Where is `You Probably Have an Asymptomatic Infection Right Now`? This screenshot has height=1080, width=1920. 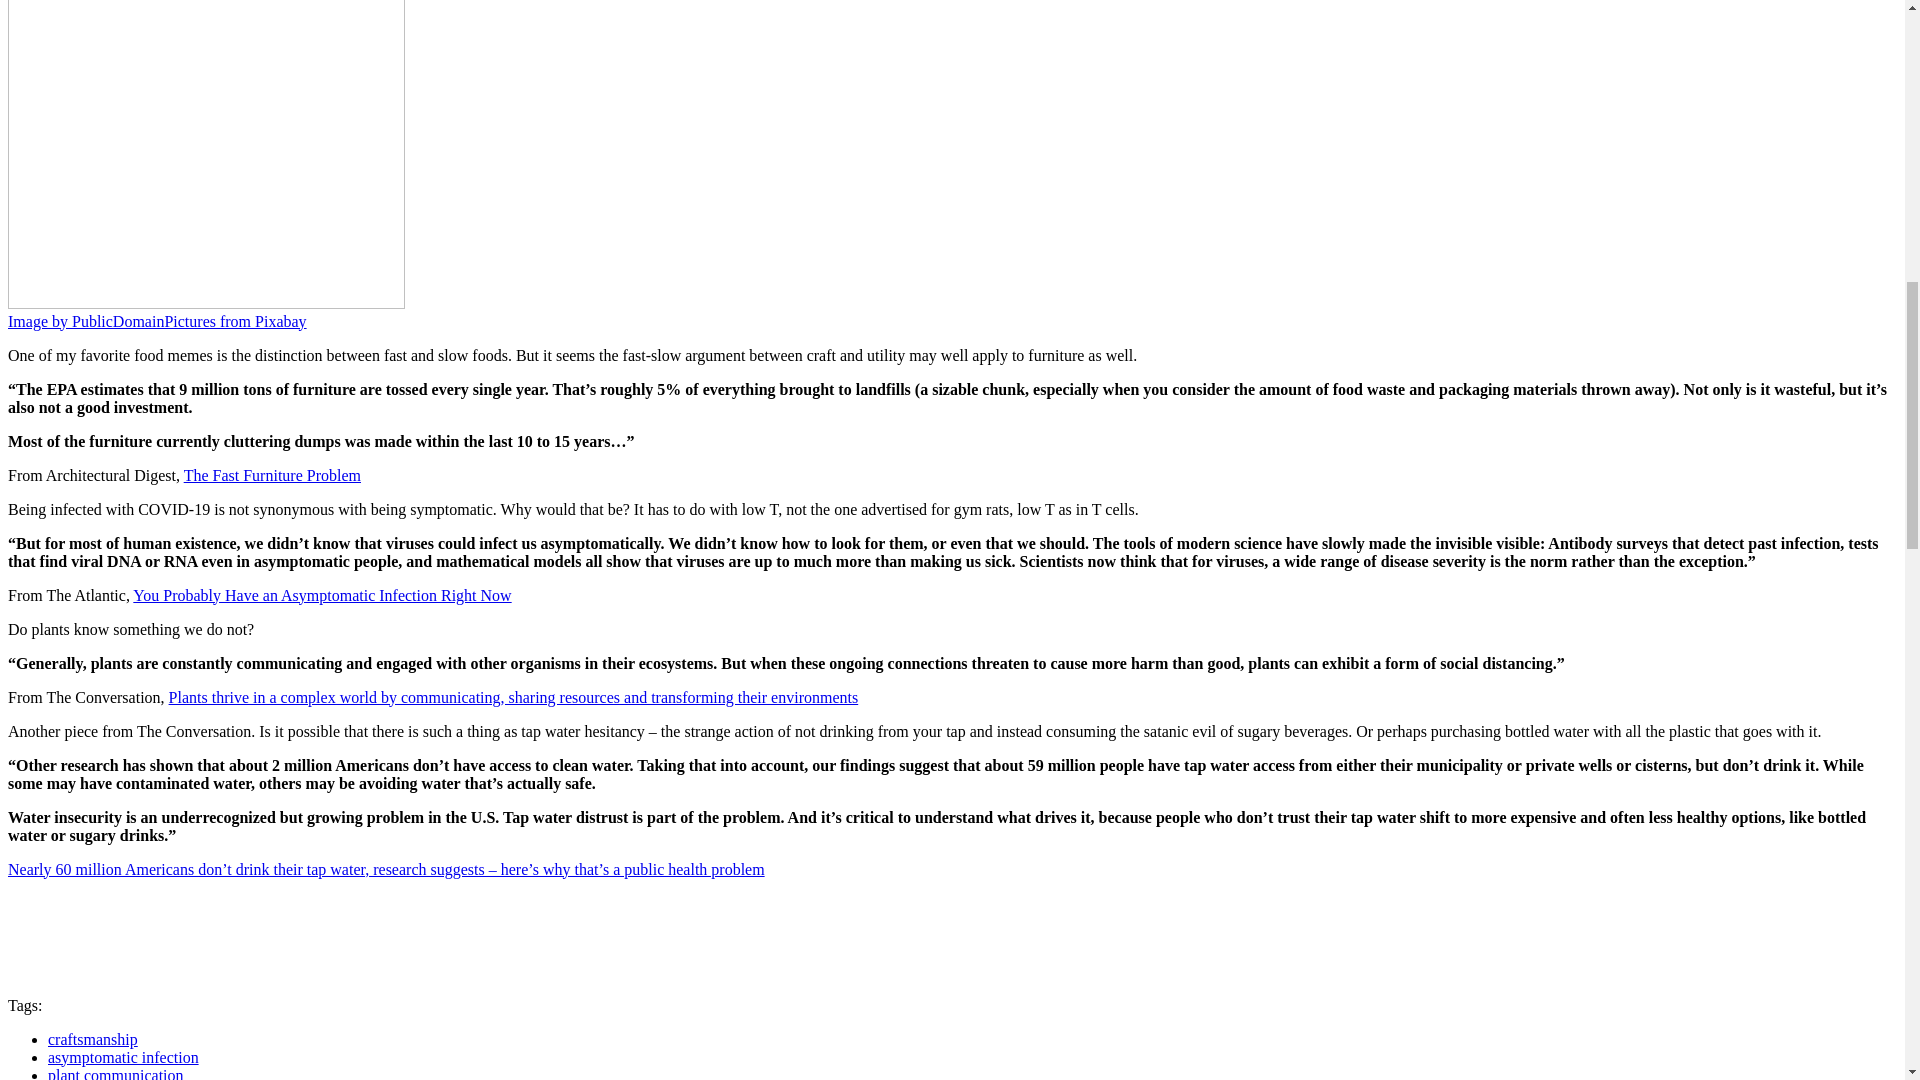
You Probably Have an Asymptomatic Infection Right Now is located at coordinates (321, 595).